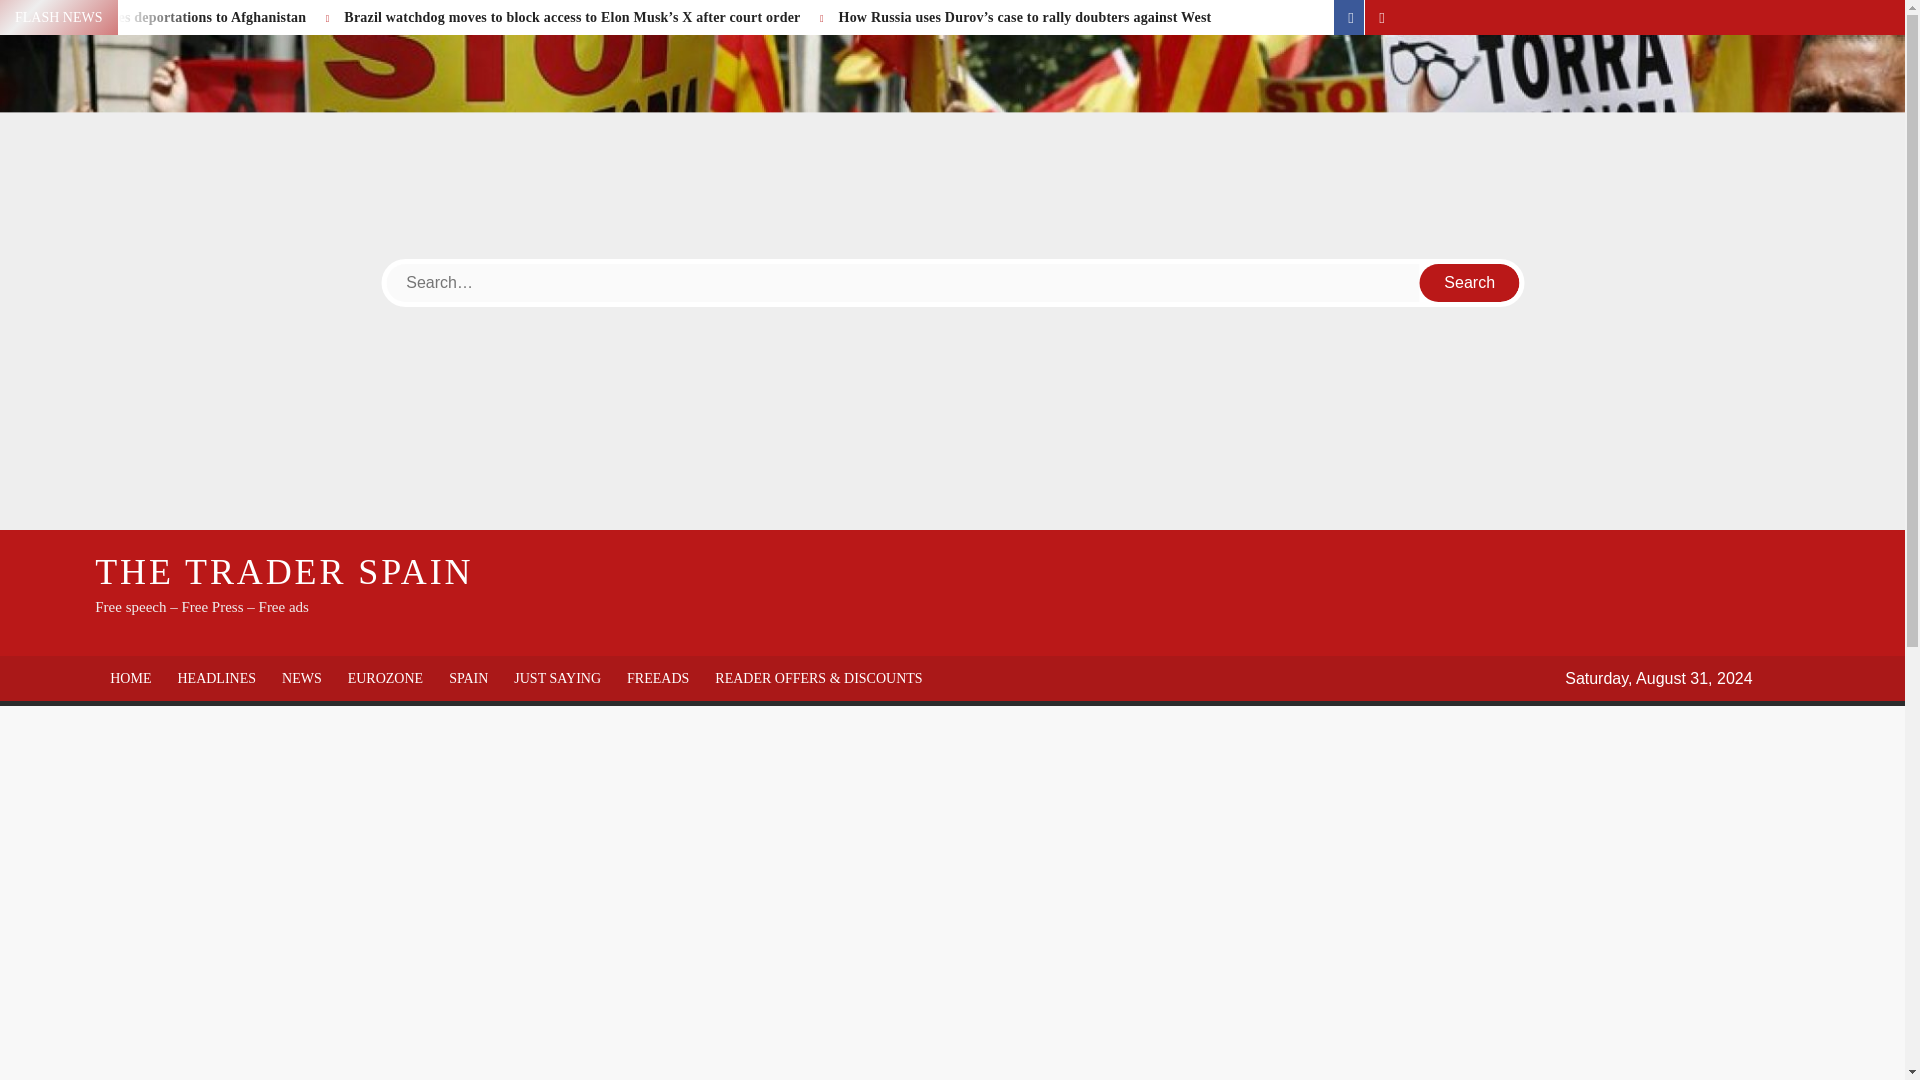  Describe the element at coordinates (558, 678) in the screenshot. I see `JUST SAYING` at that location.